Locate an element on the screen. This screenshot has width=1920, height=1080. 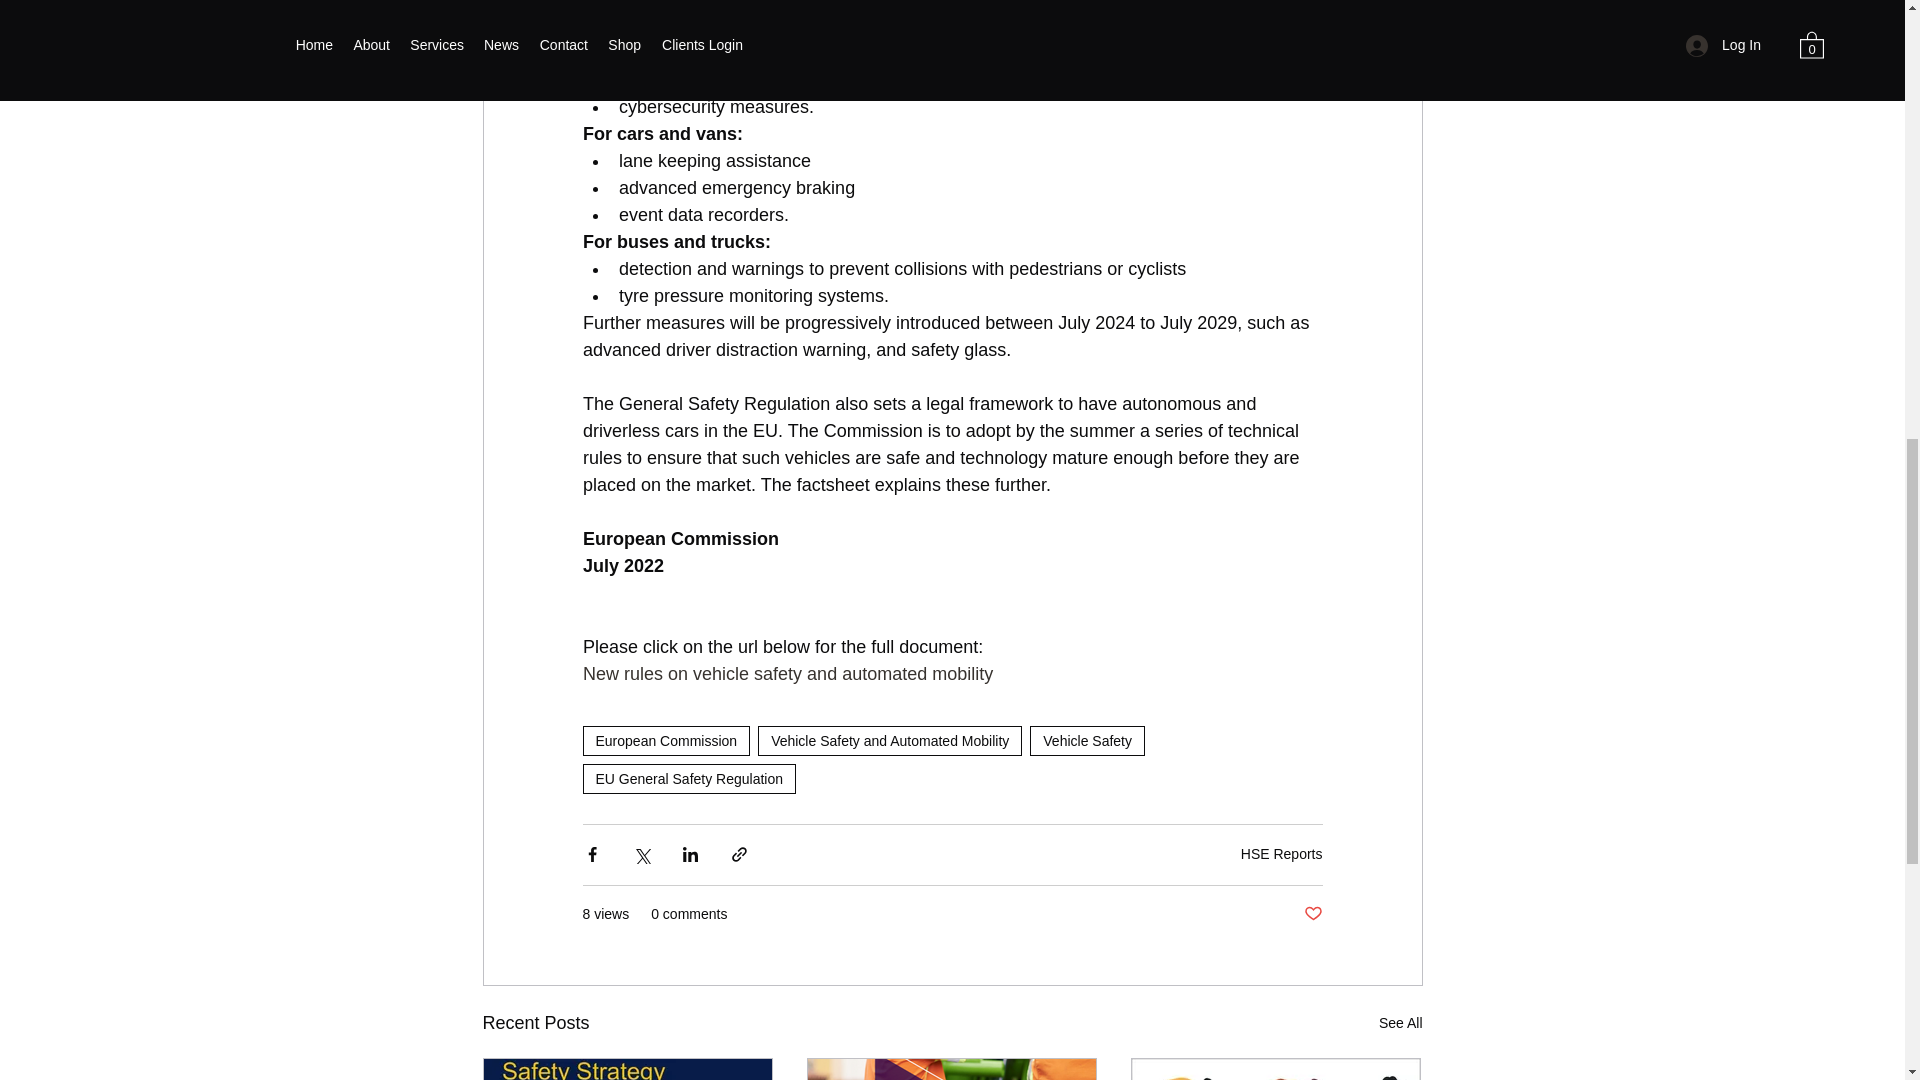
HSE Reports is located at coordinates (1281, 853).